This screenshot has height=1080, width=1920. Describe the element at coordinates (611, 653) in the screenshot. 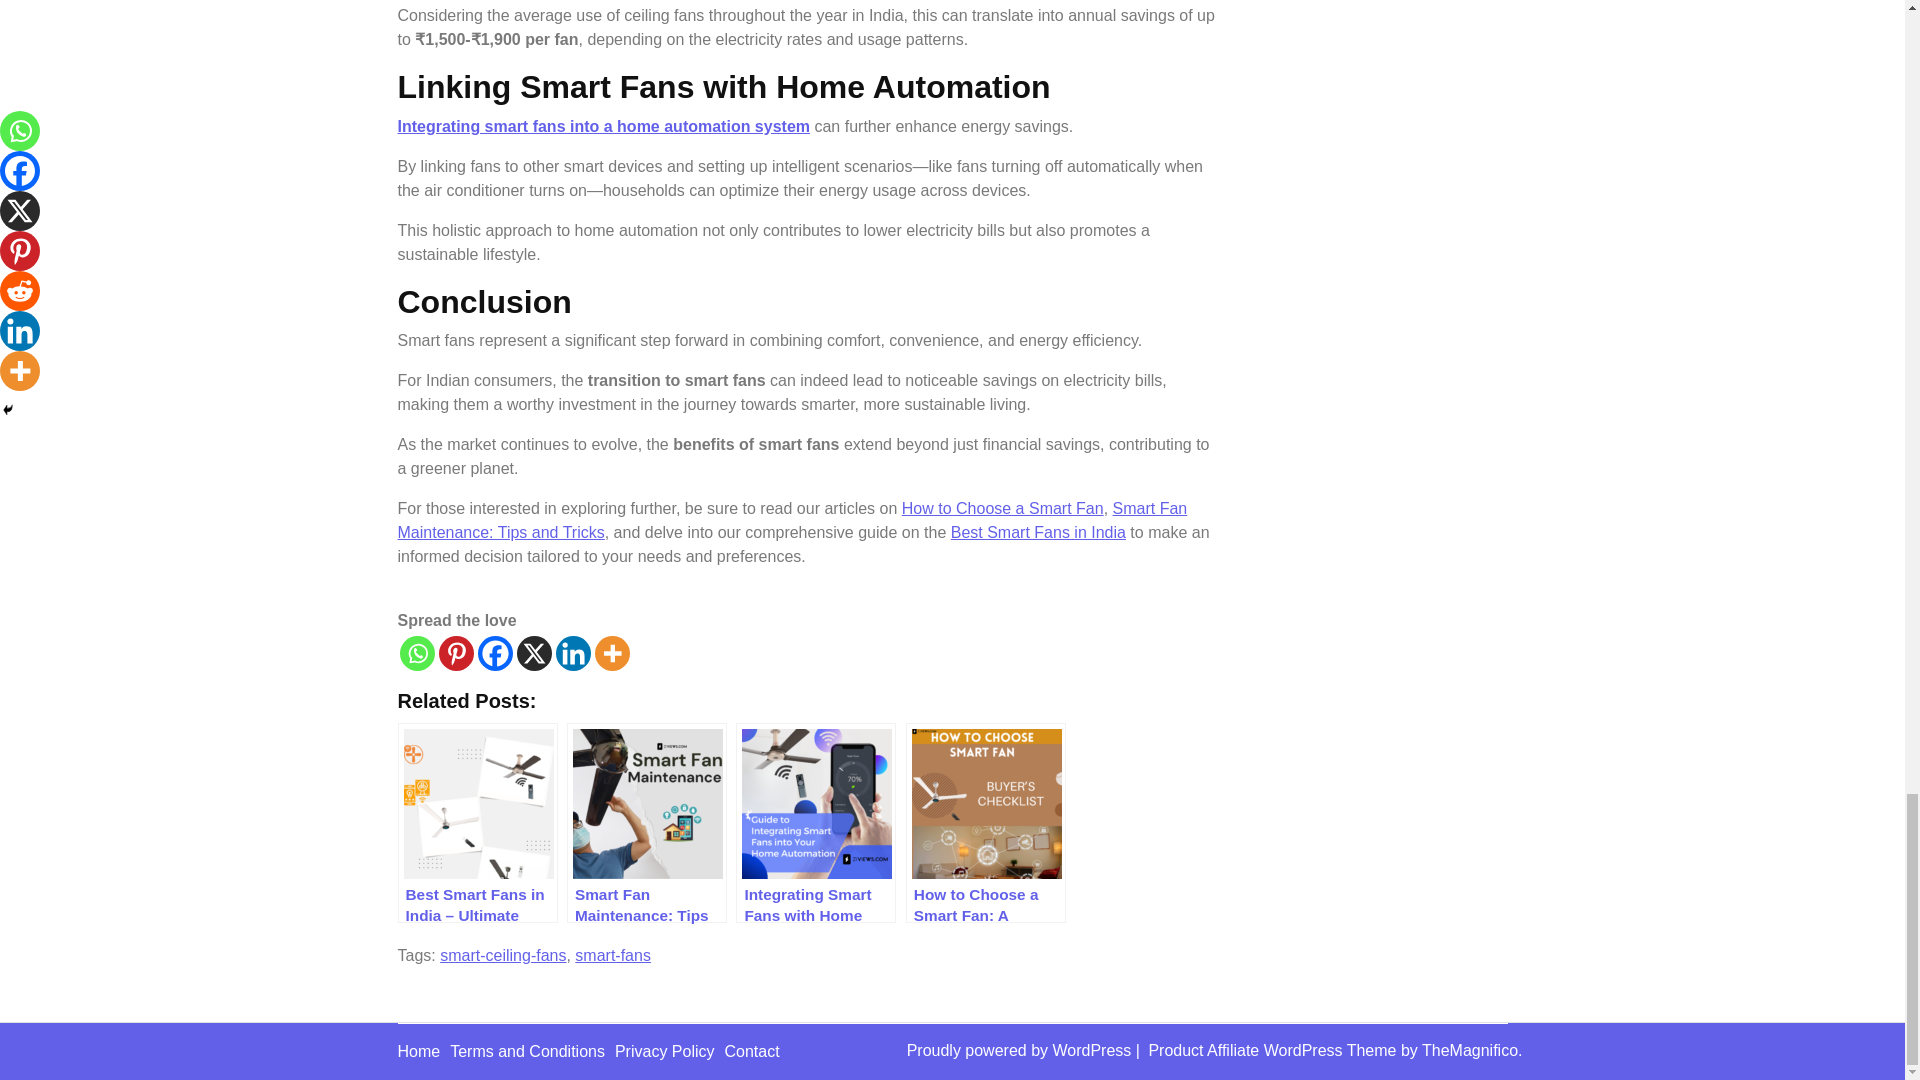

I see `More` at that location.